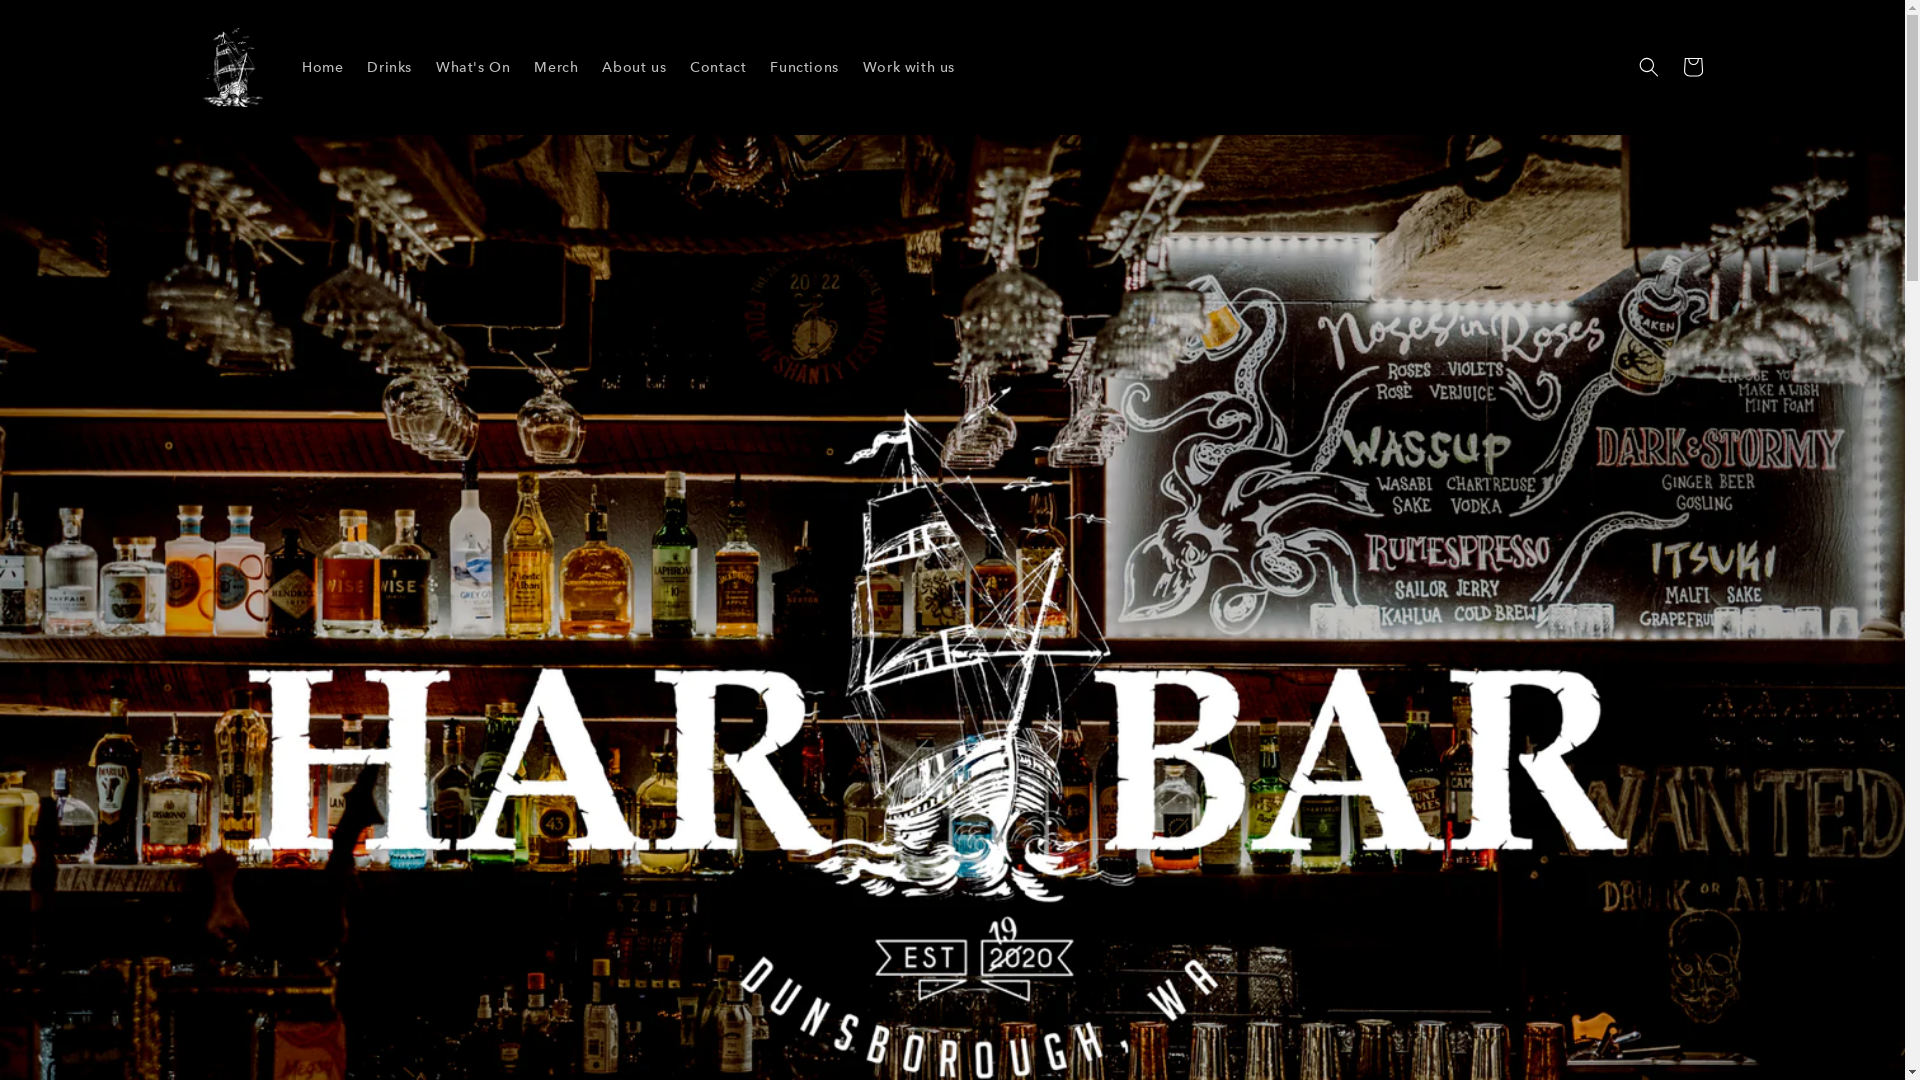 The width and height of the screenshot is (1920, 1080). What do you see at coordinates (556, 67) in the screenshot?
I see `Merch` at bounding box center [556, 67].